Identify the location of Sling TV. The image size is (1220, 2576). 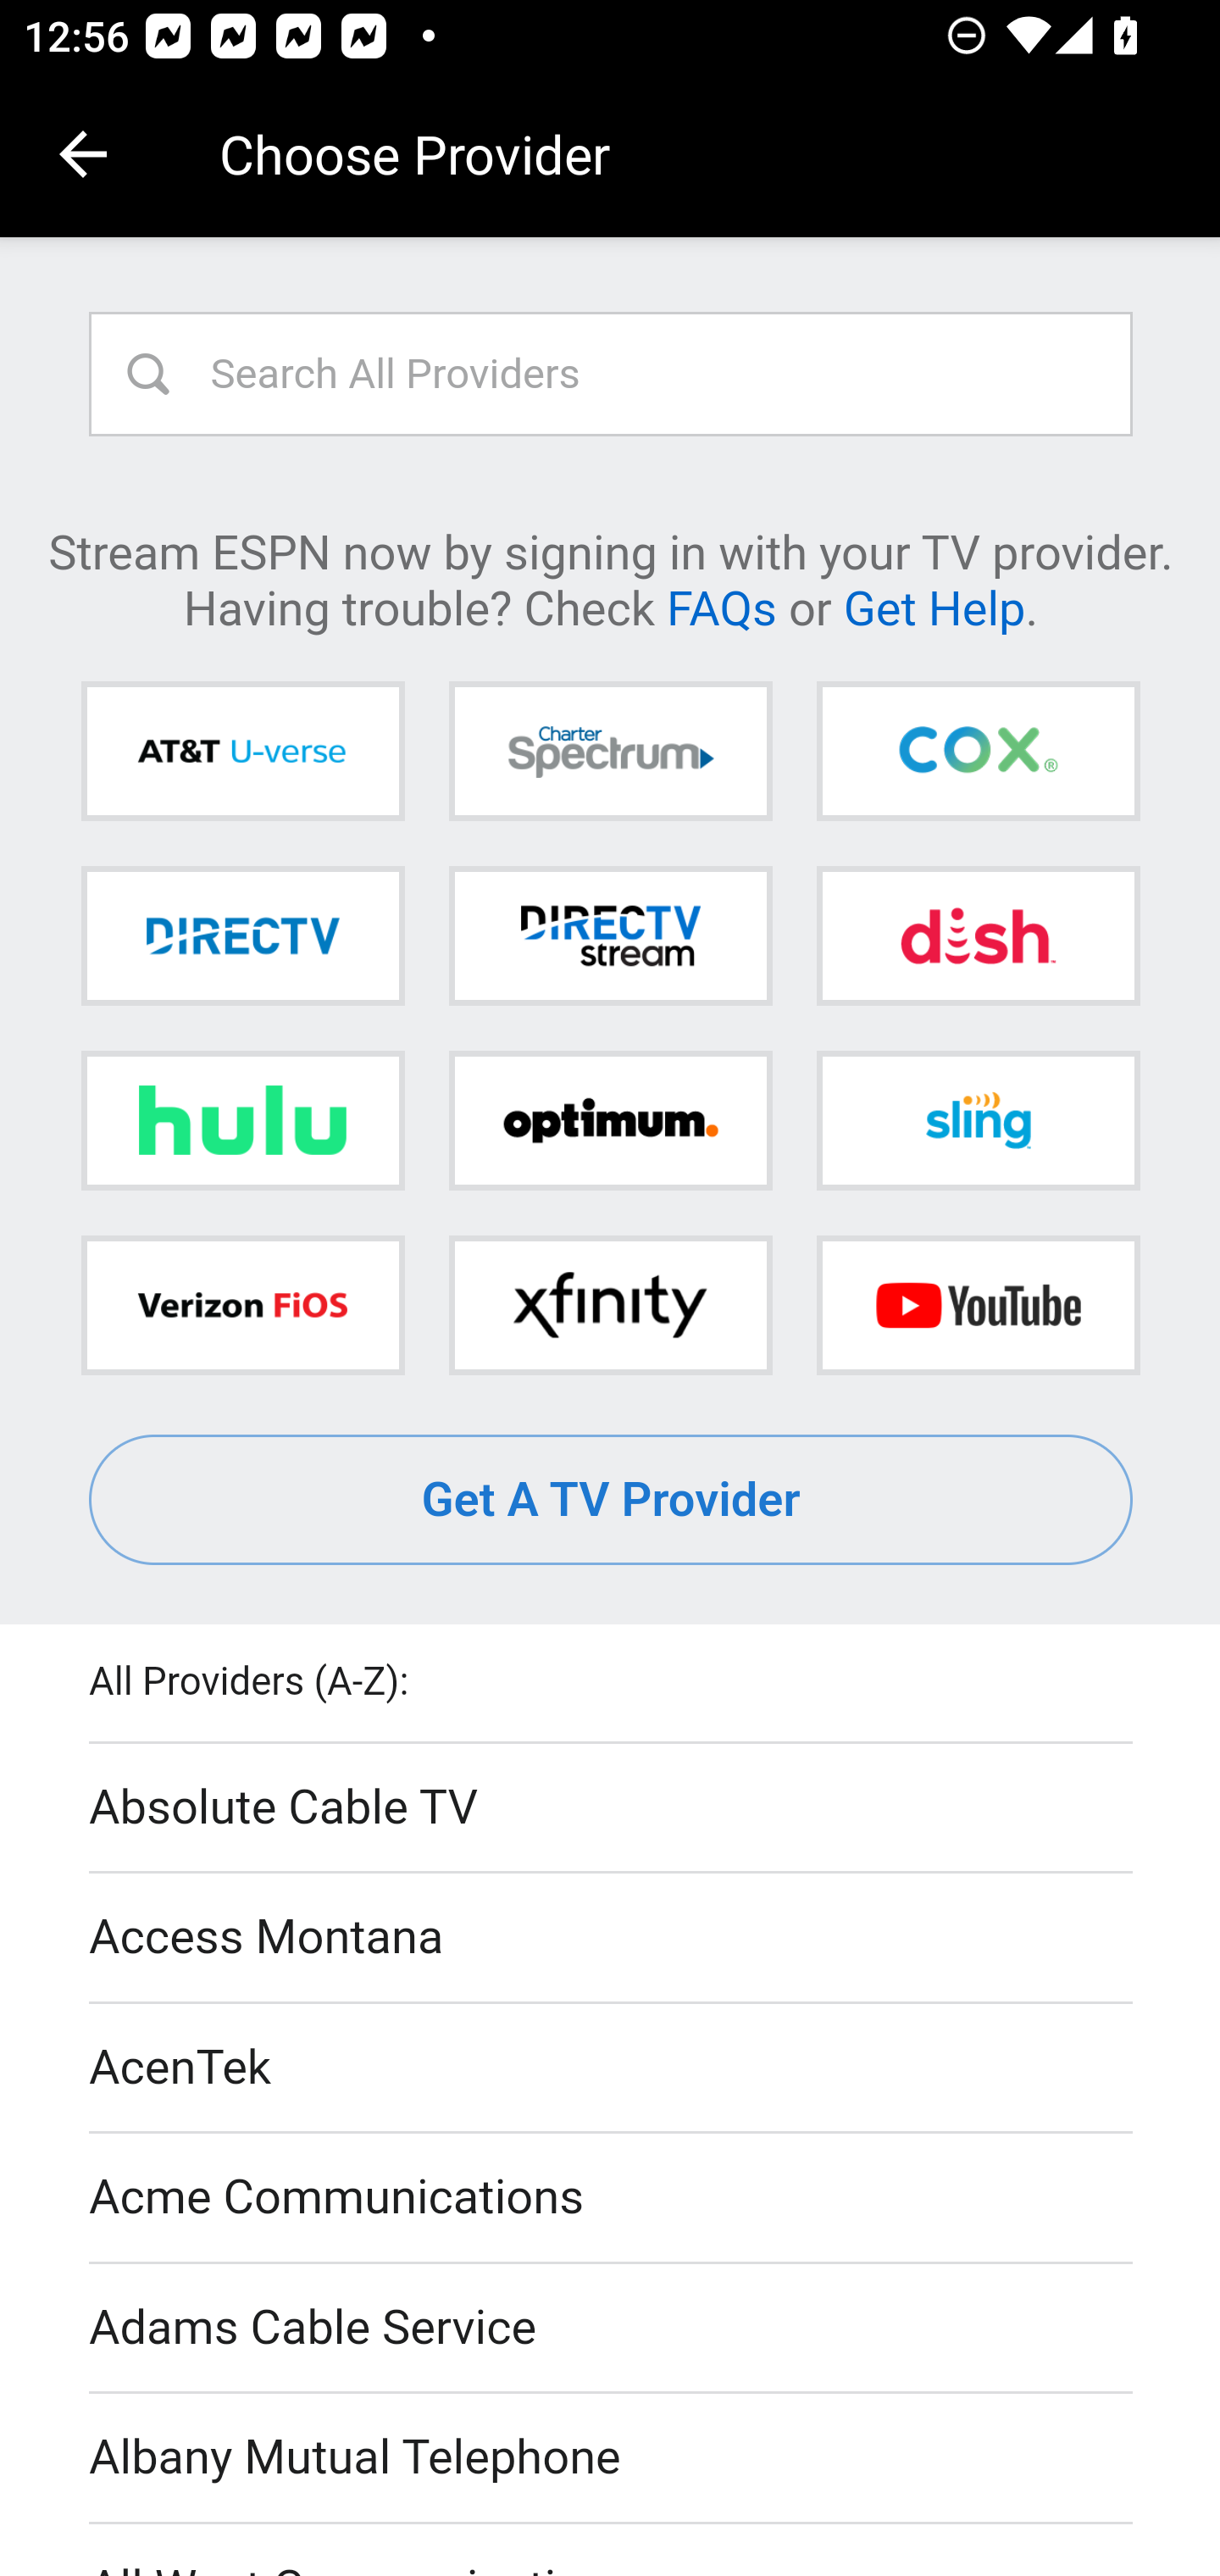
(978, 1120).